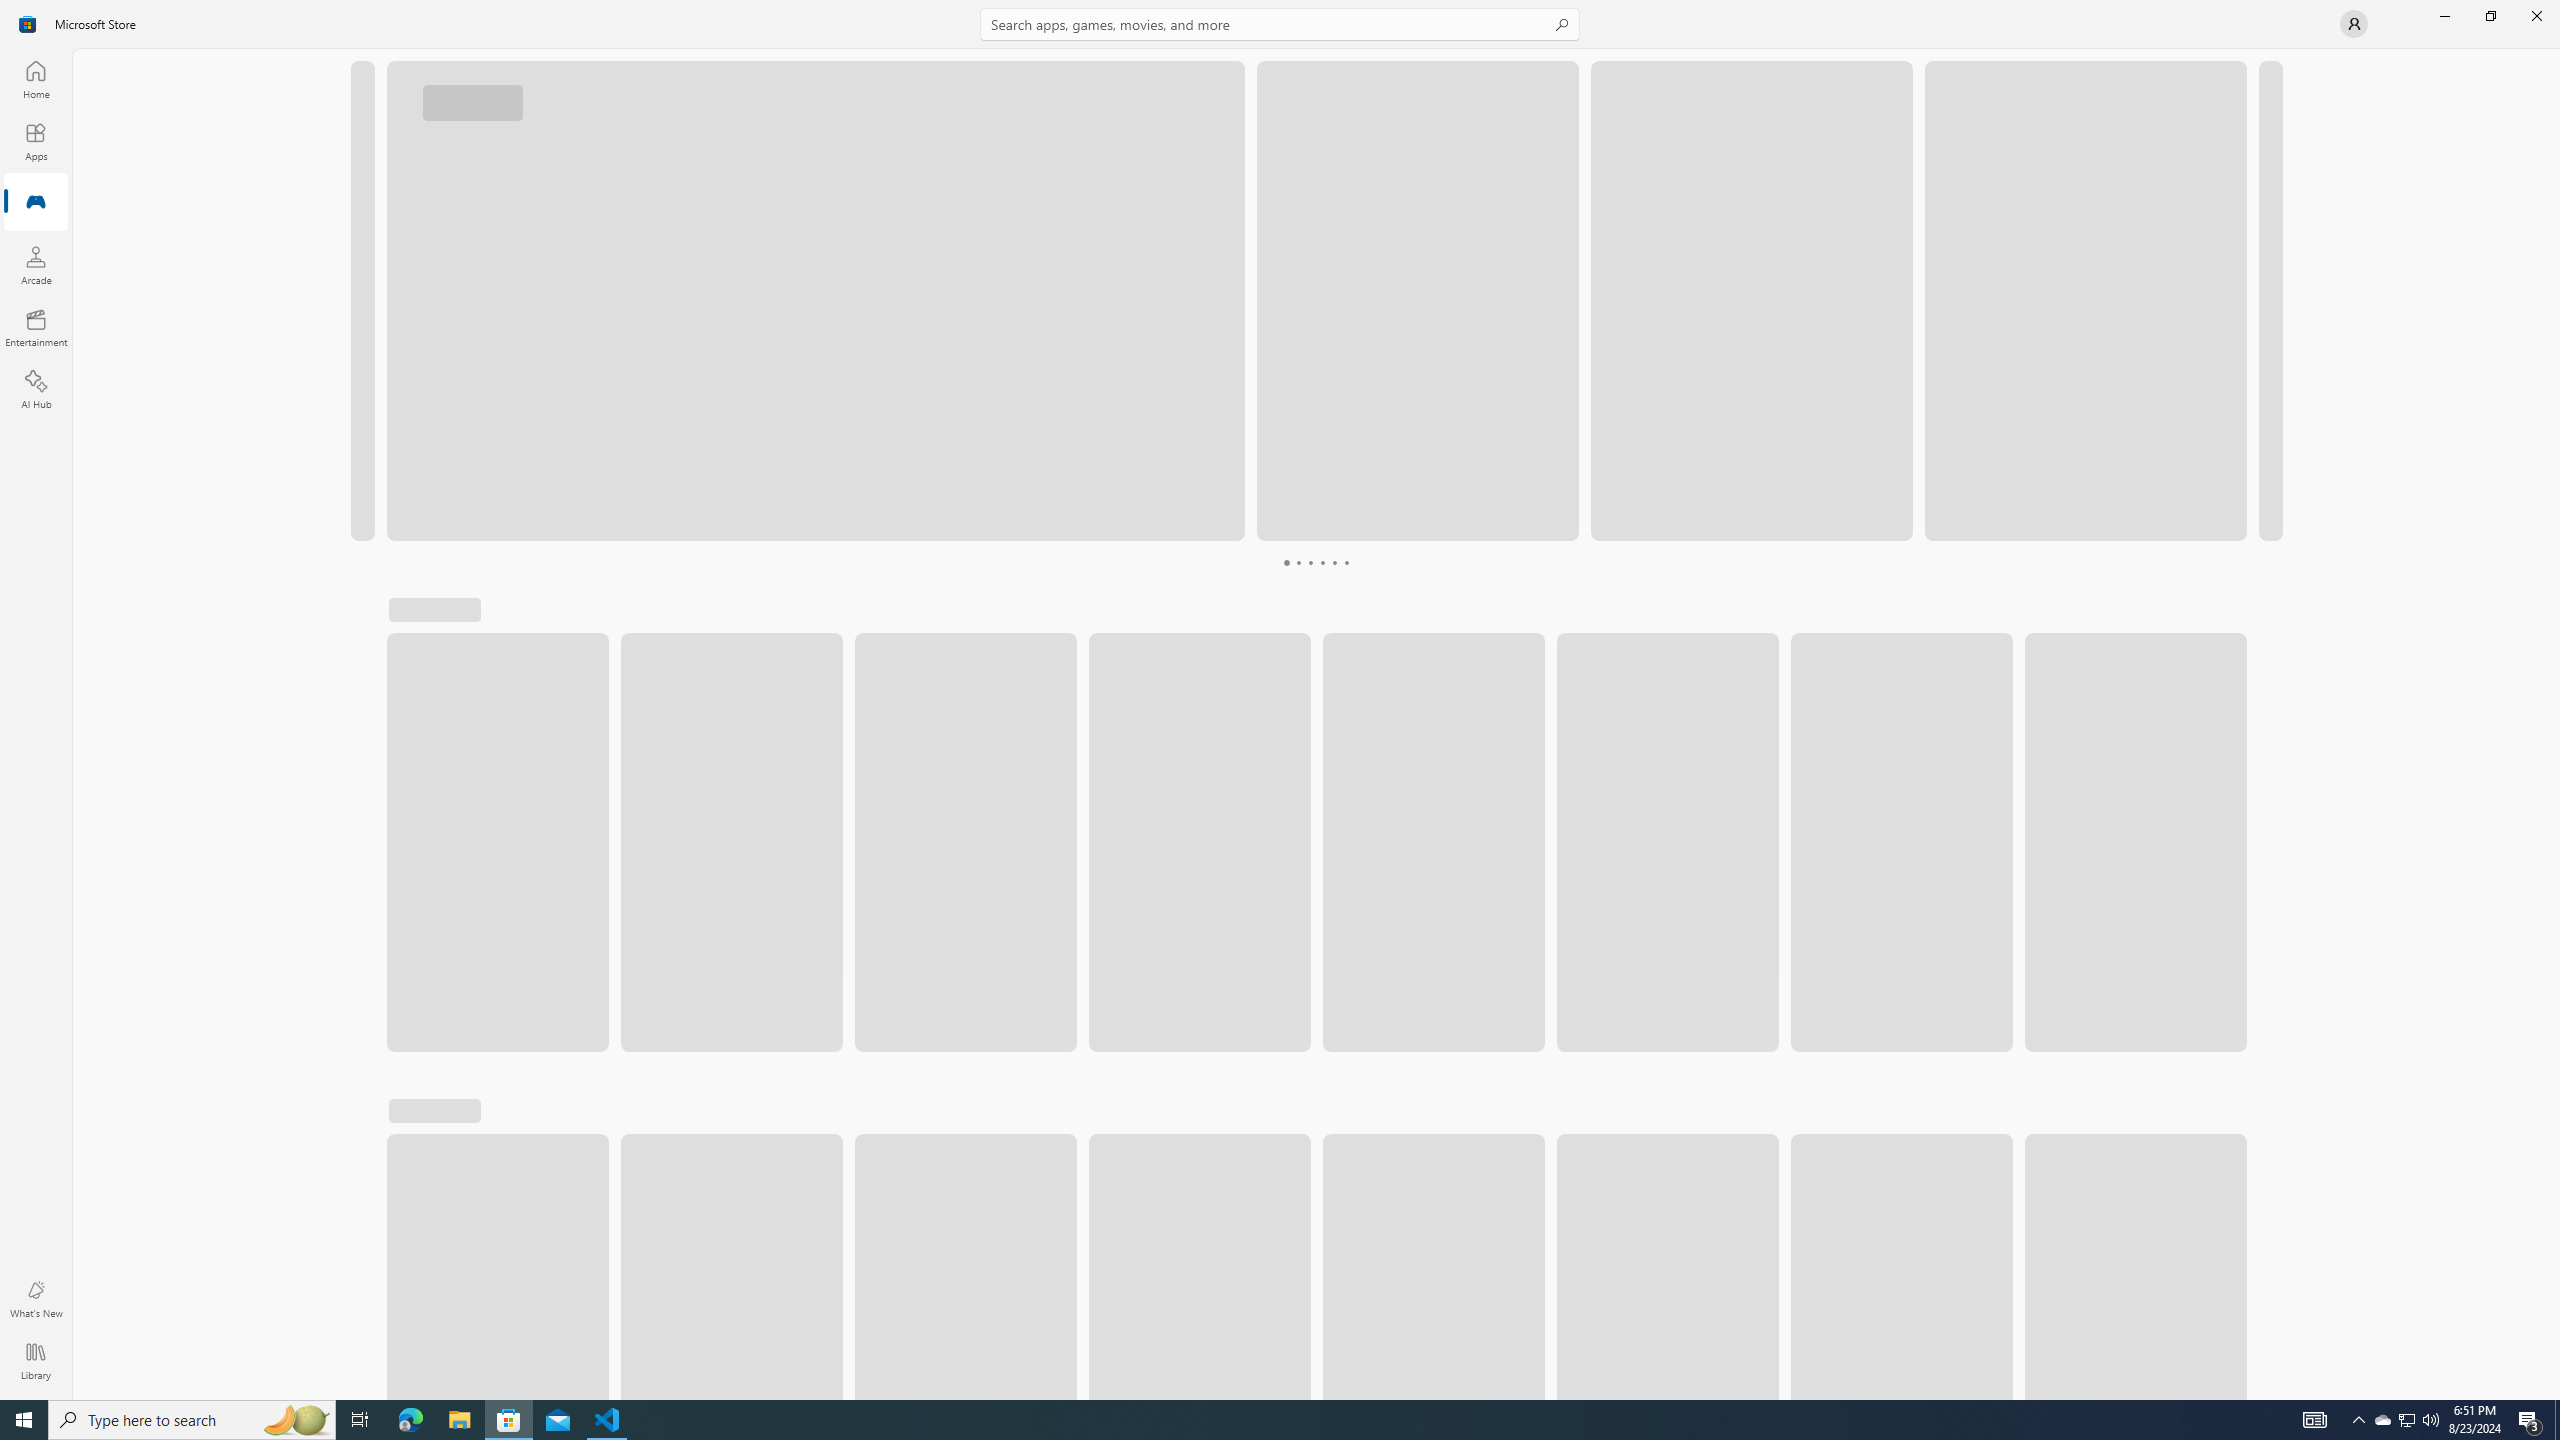  I want to click on Roblox. Average rating of 4.5 out of five stars. Free  , so click(498, 910).